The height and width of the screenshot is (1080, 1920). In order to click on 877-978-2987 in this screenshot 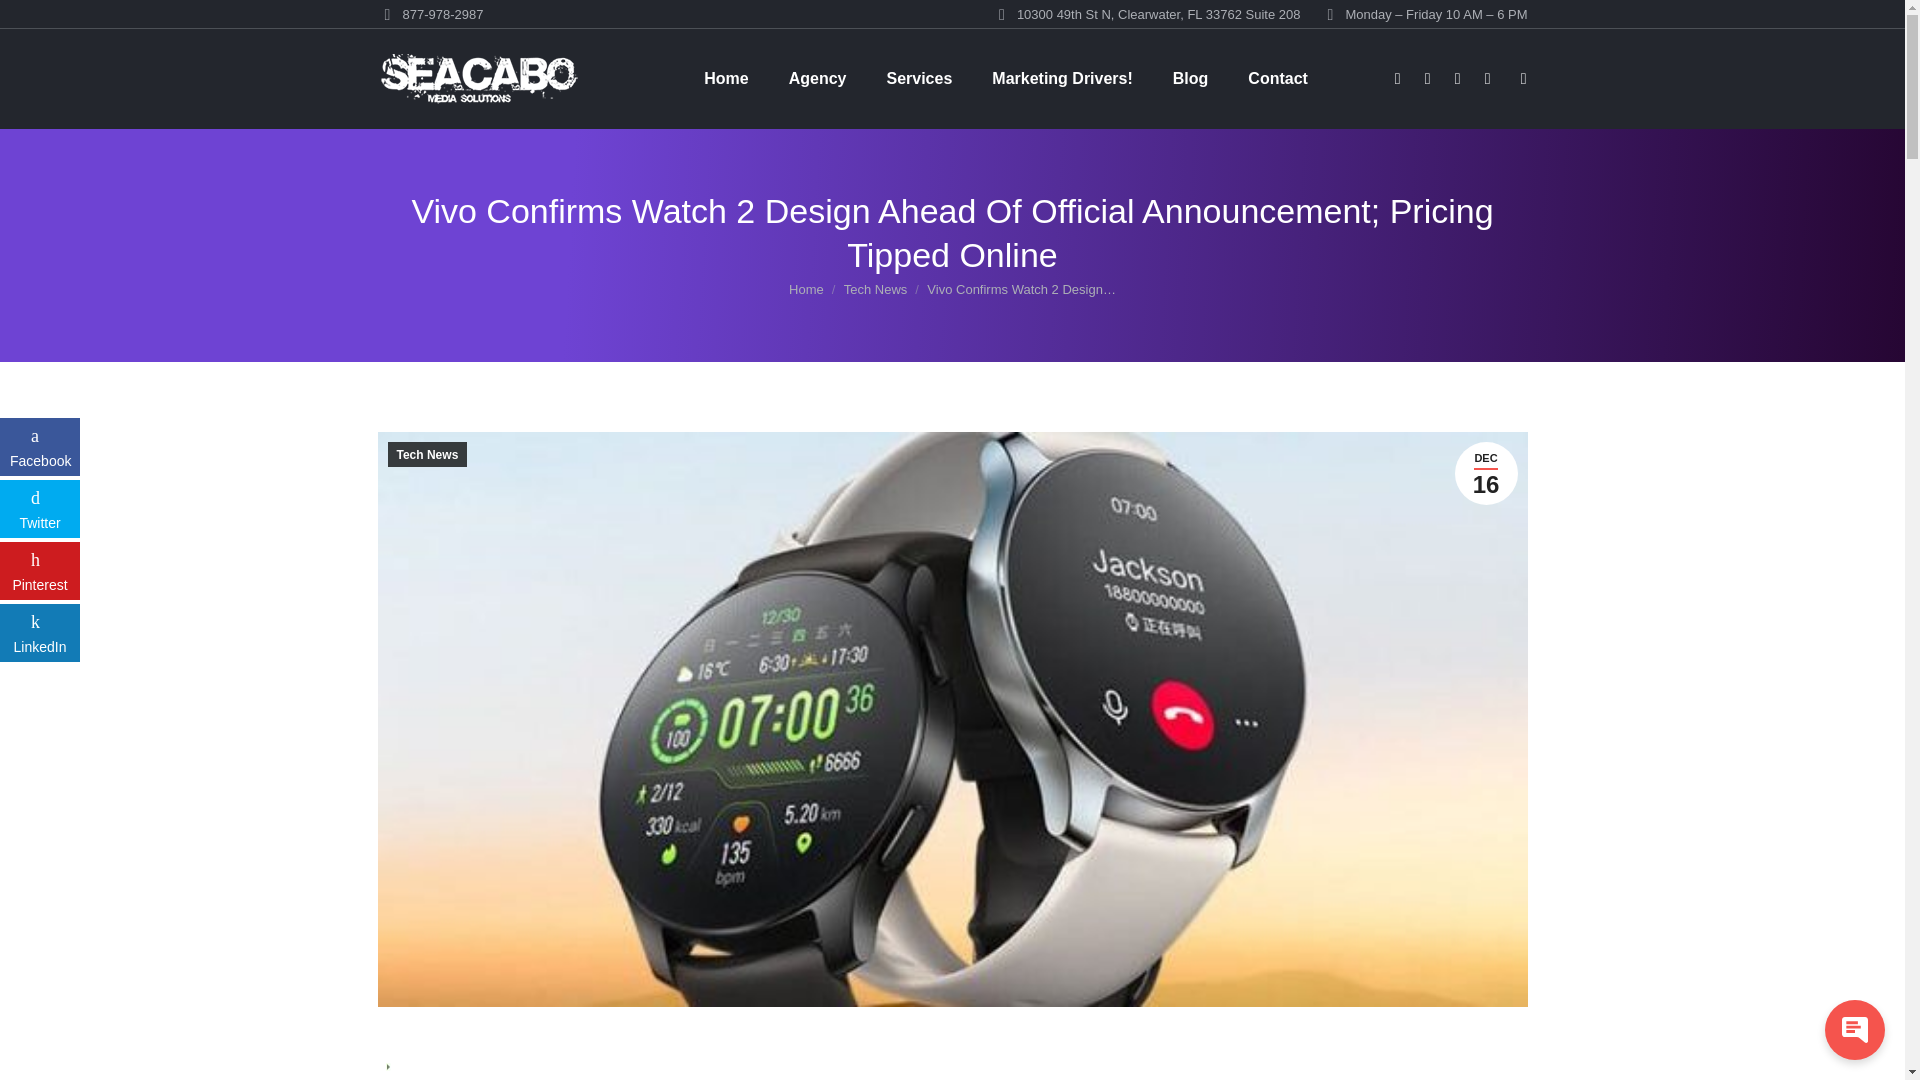, I will do `click(430, 14)`.